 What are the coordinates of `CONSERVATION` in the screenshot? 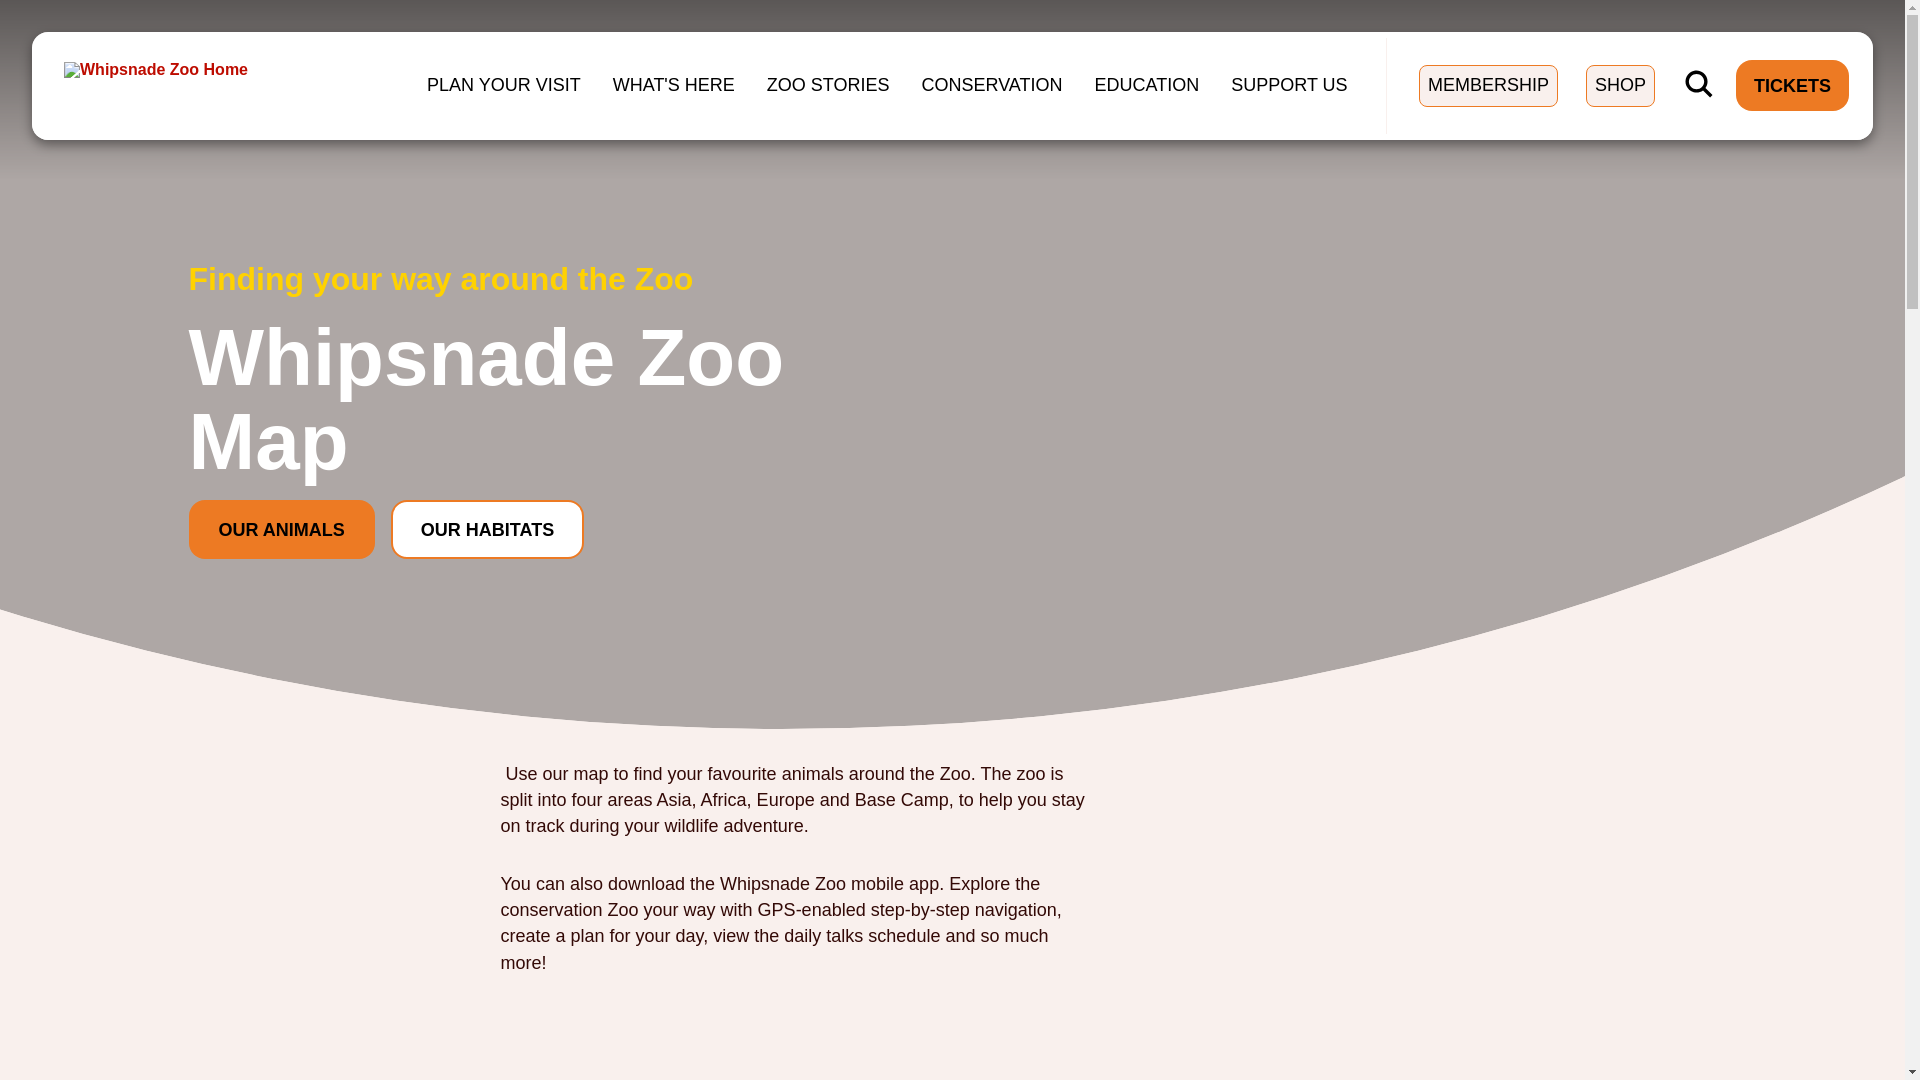 It's located at (992, 84).